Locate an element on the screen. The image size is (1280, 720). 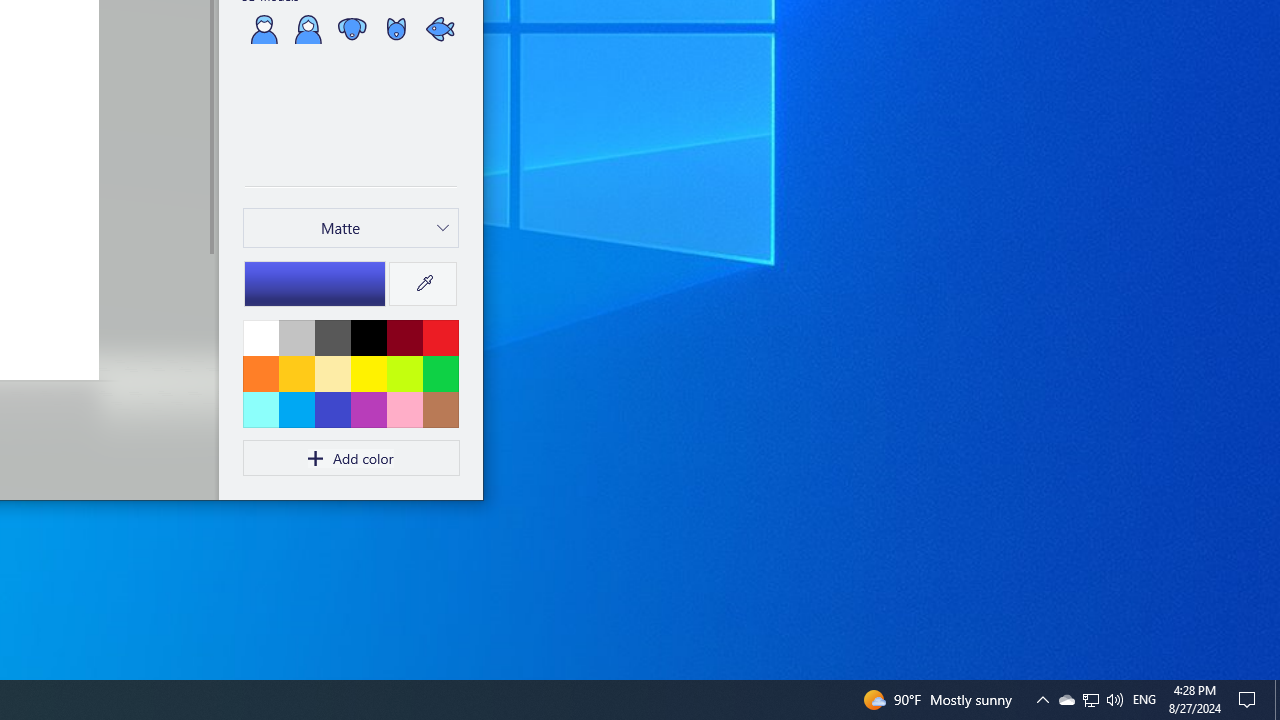
Cat is located at coordinates (396, 28).